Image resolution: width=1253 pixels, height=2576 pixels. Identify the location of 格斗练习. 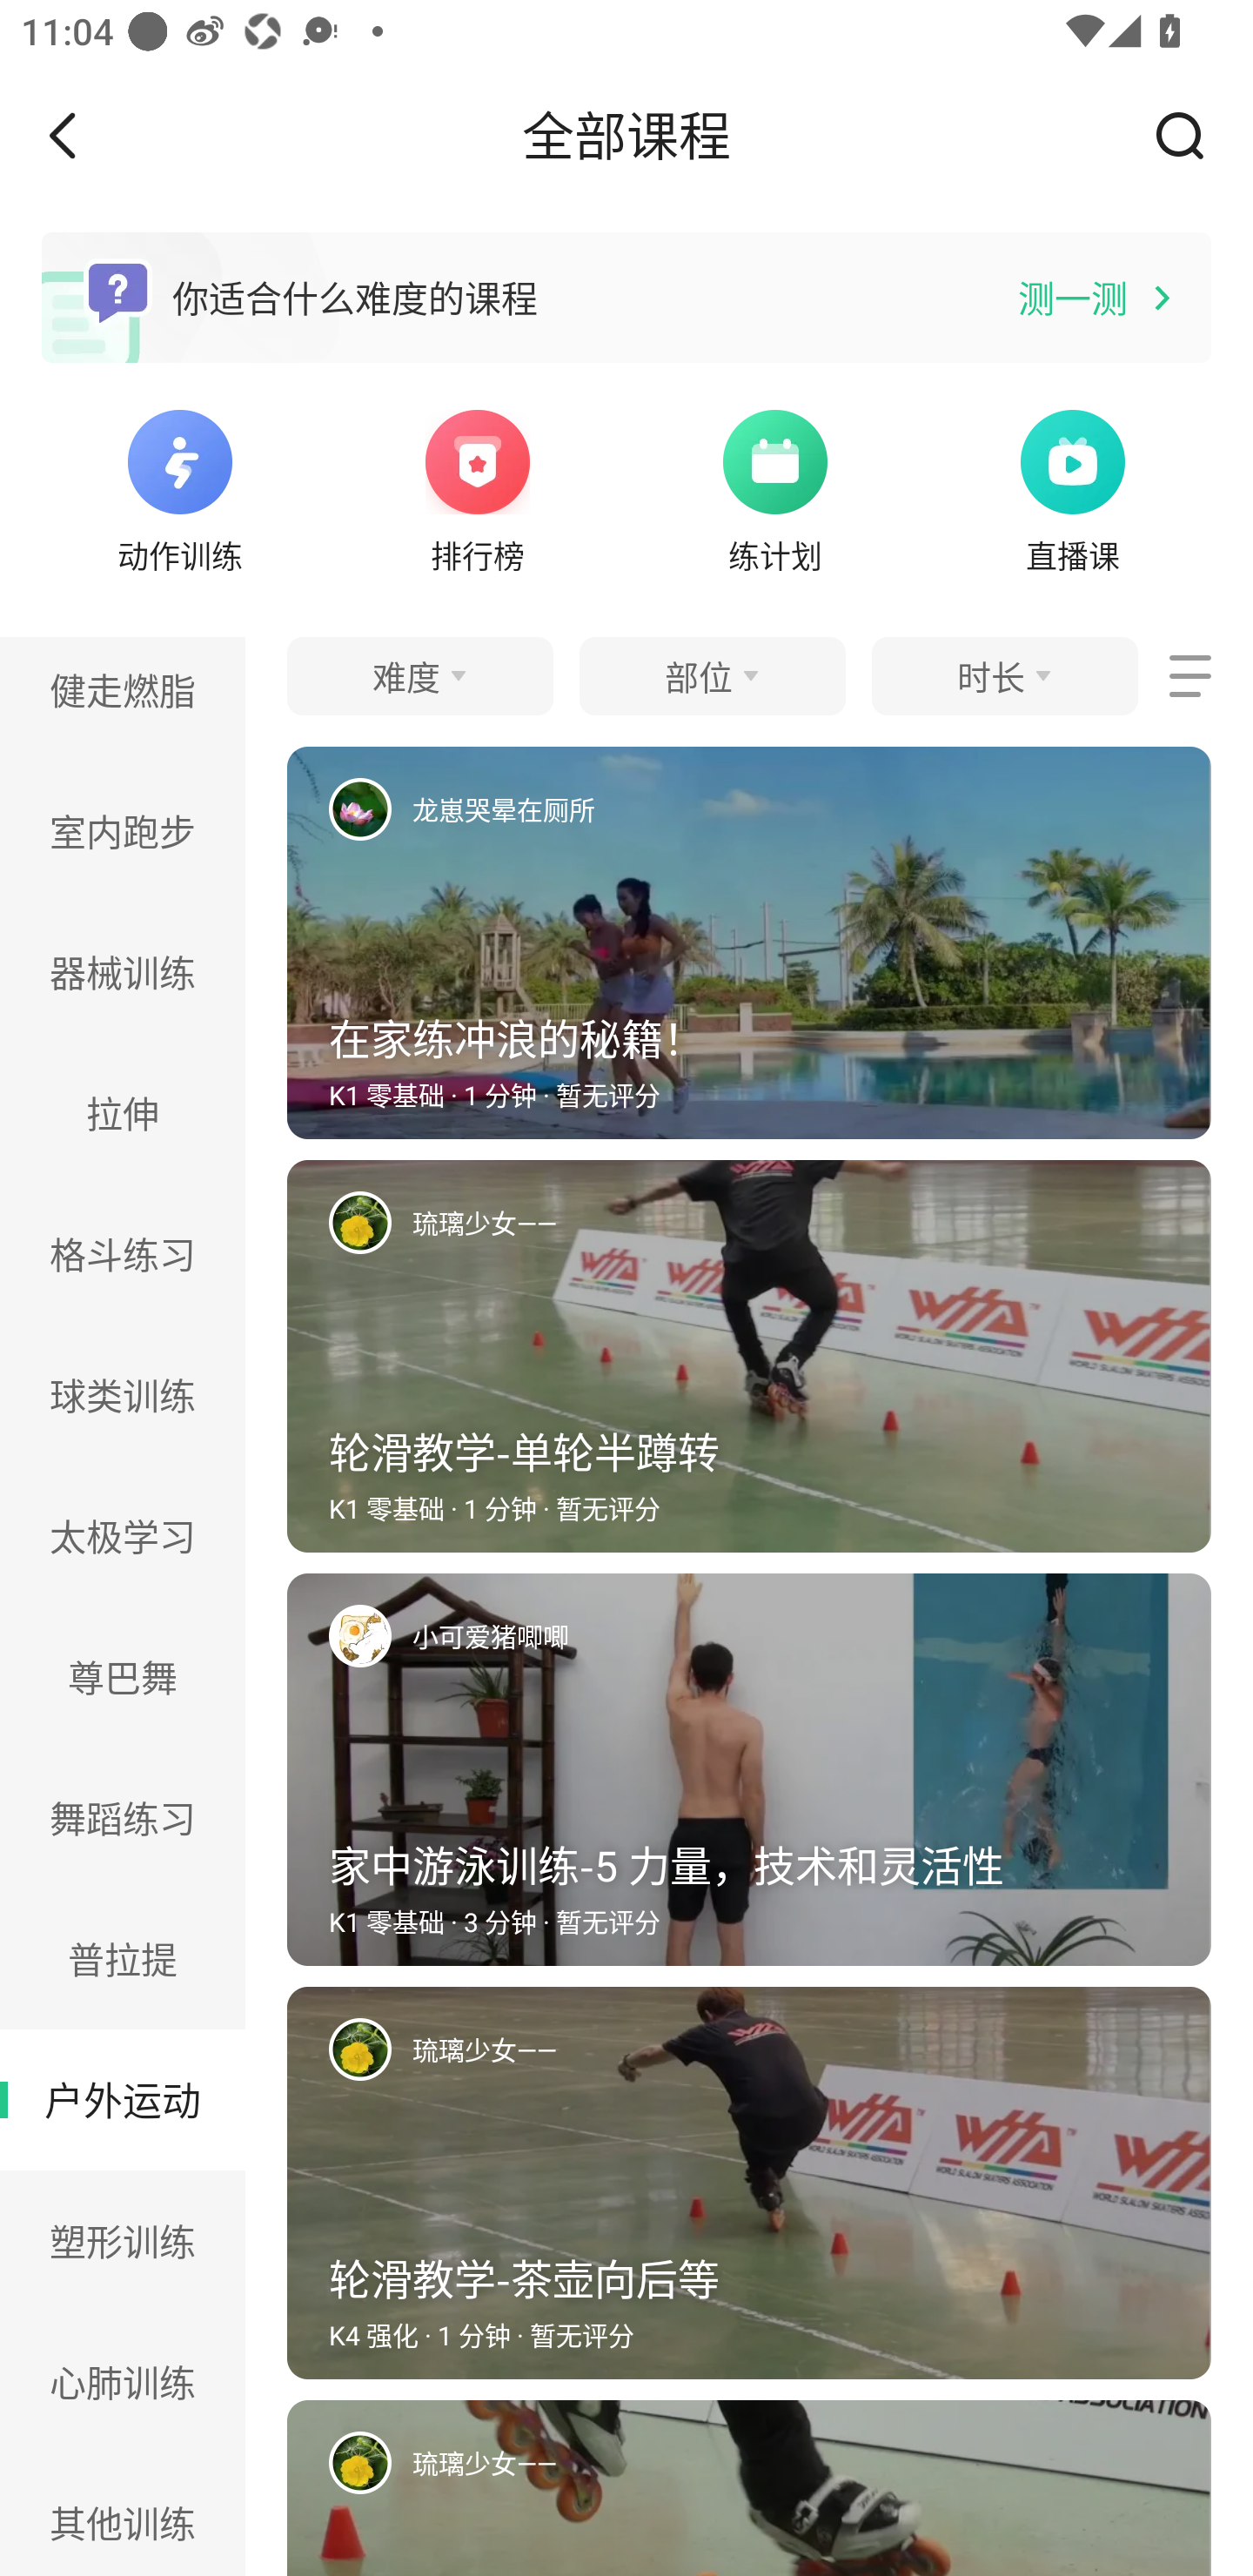
(123, 1253).